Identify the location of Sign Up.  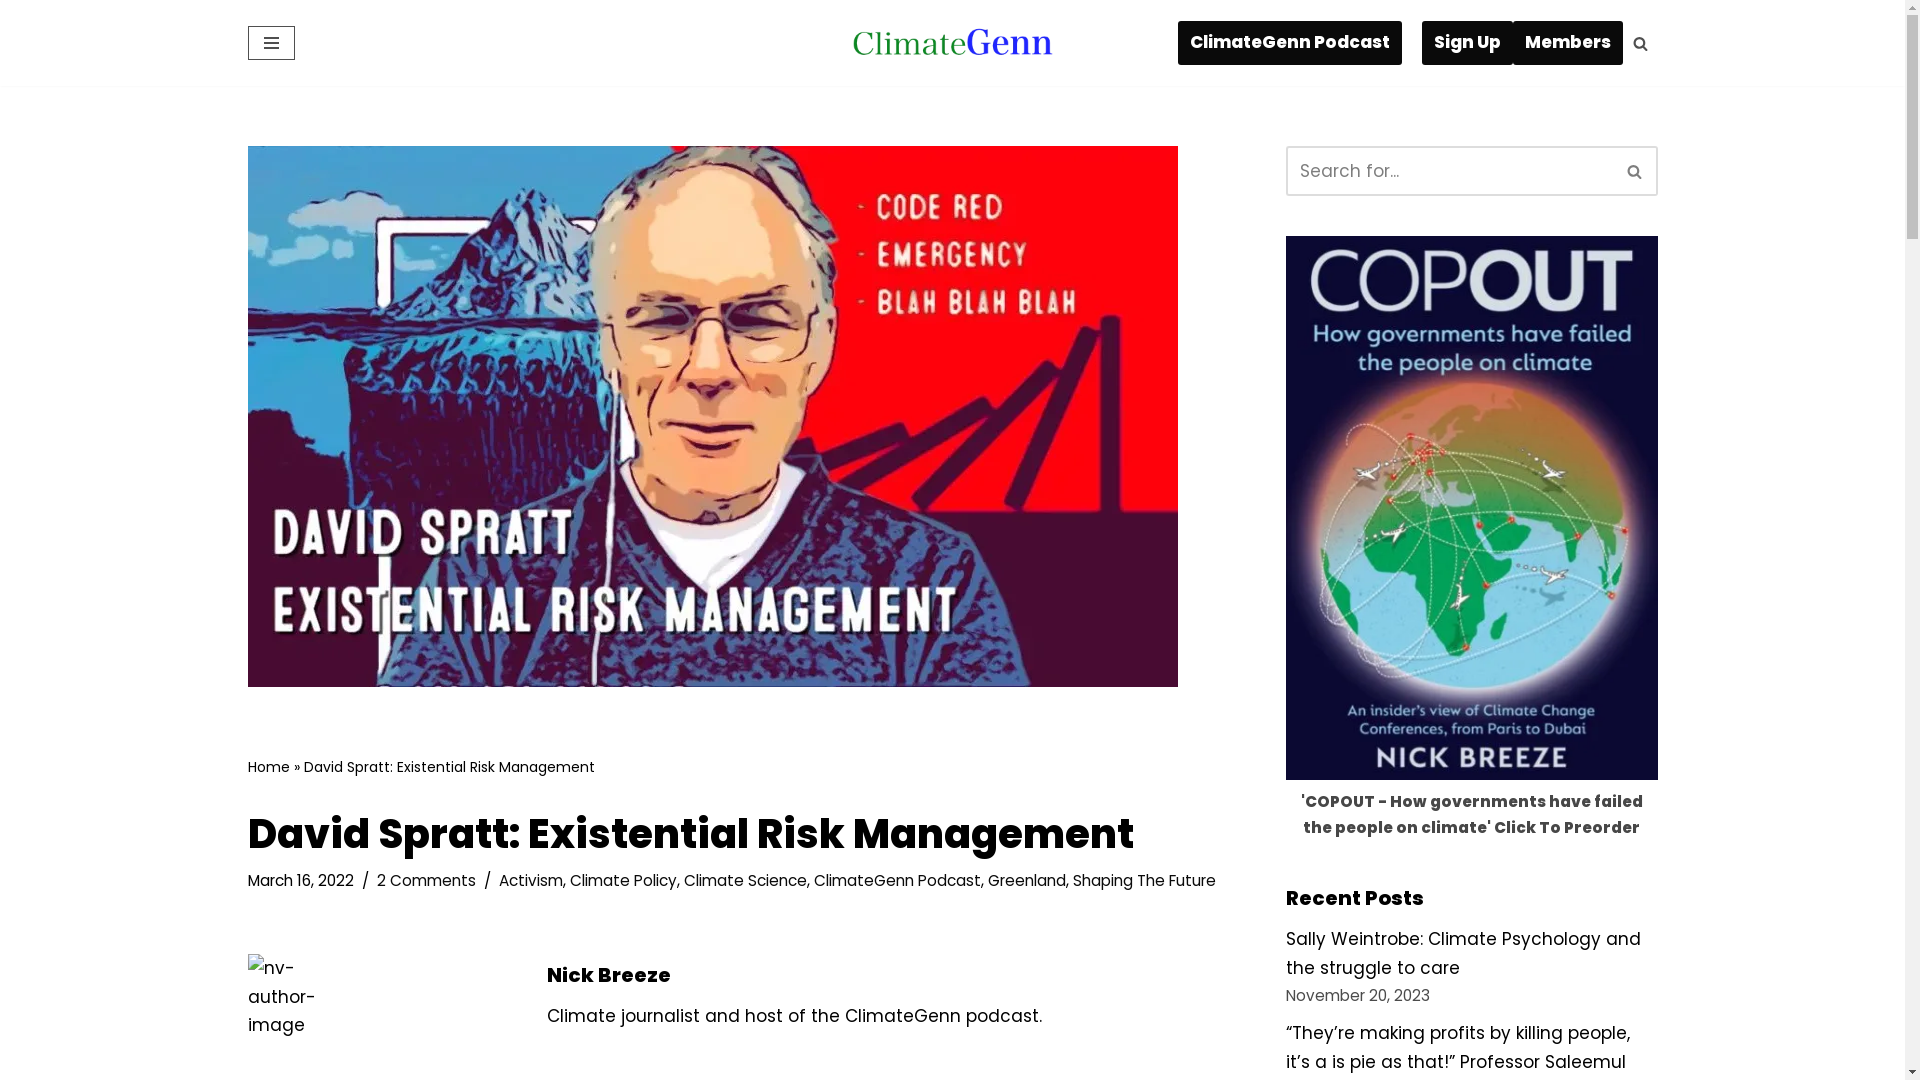
(1468, 42).